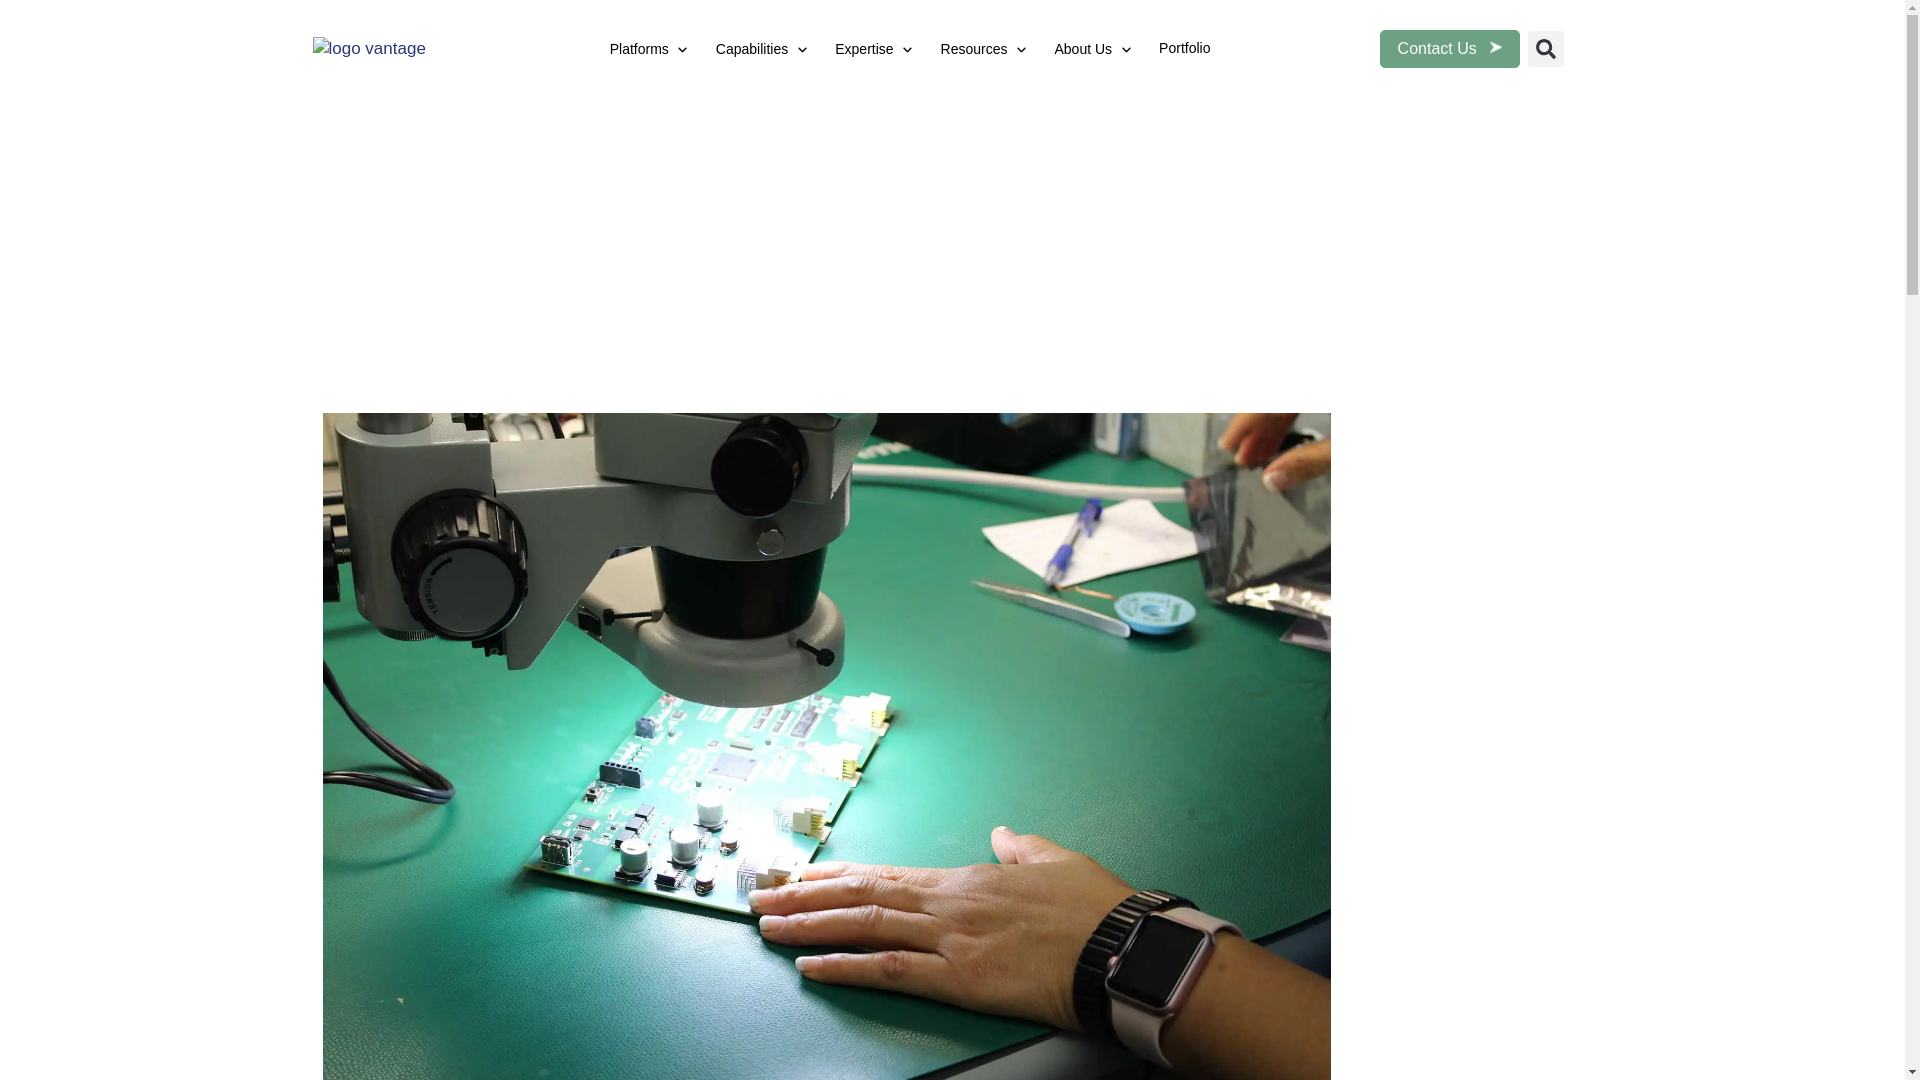 The width and height of the screenshot is (1920, 1080). What do you see at coordinates (864, 50) in the screenshot?
I see `Expertise` at bounding box center [864, 50].